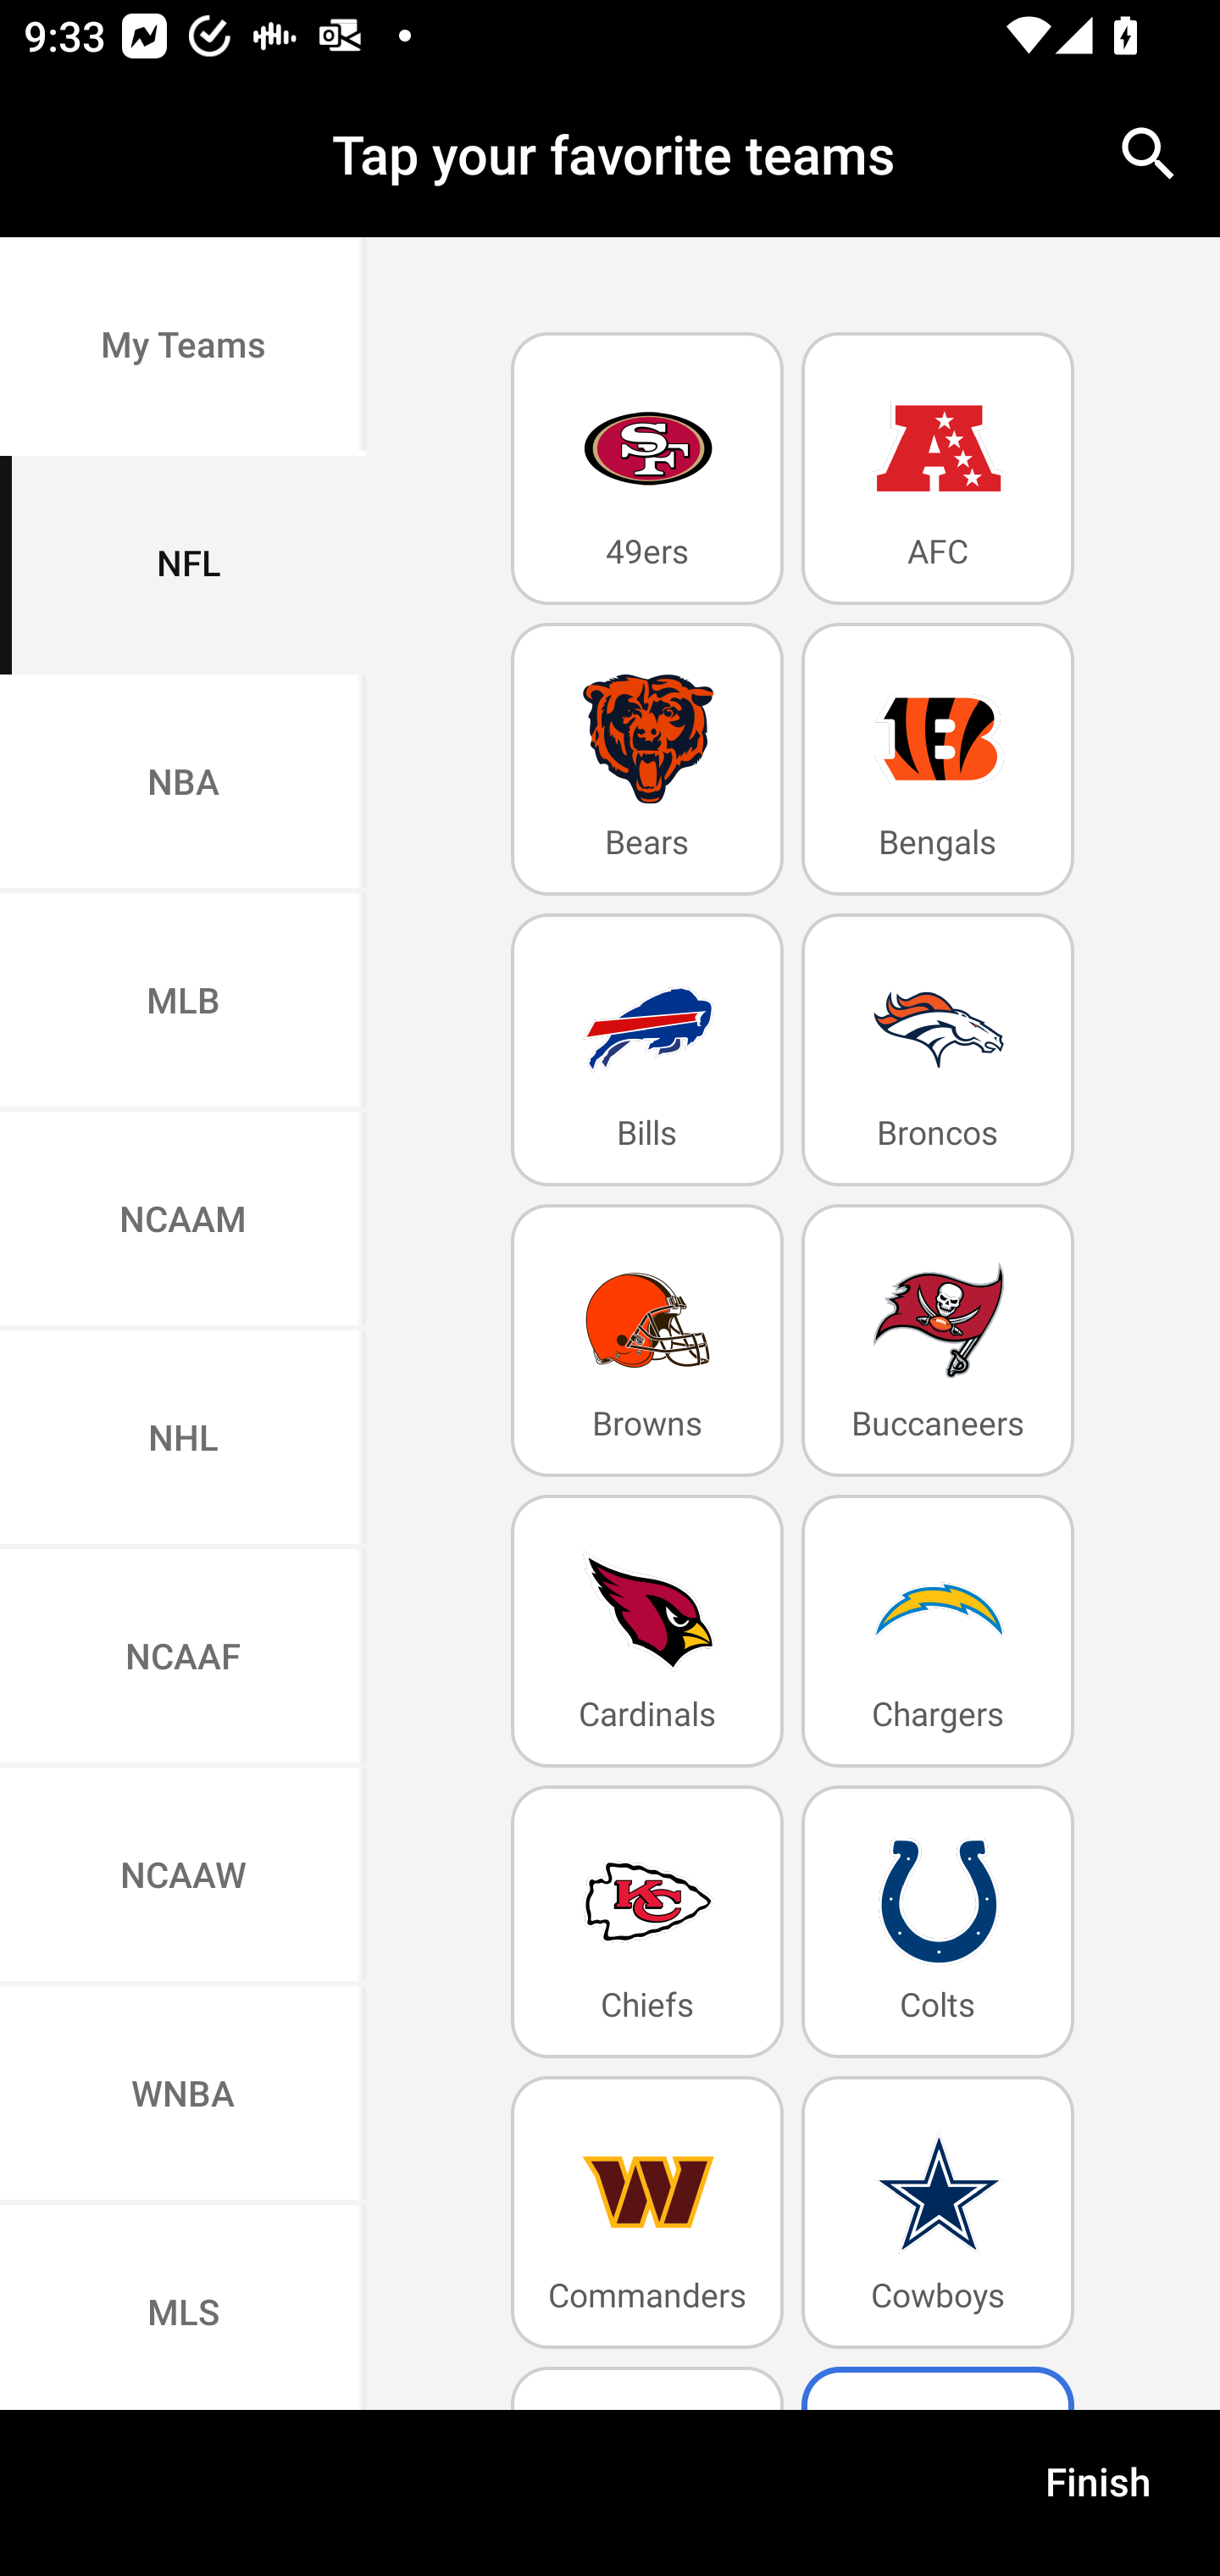 This screenshot has width=1220, height=2576. What do you see at coordinates (183, 1659) in the screenshot?
I see `NCAAF` at bounding box center [183, 1659].